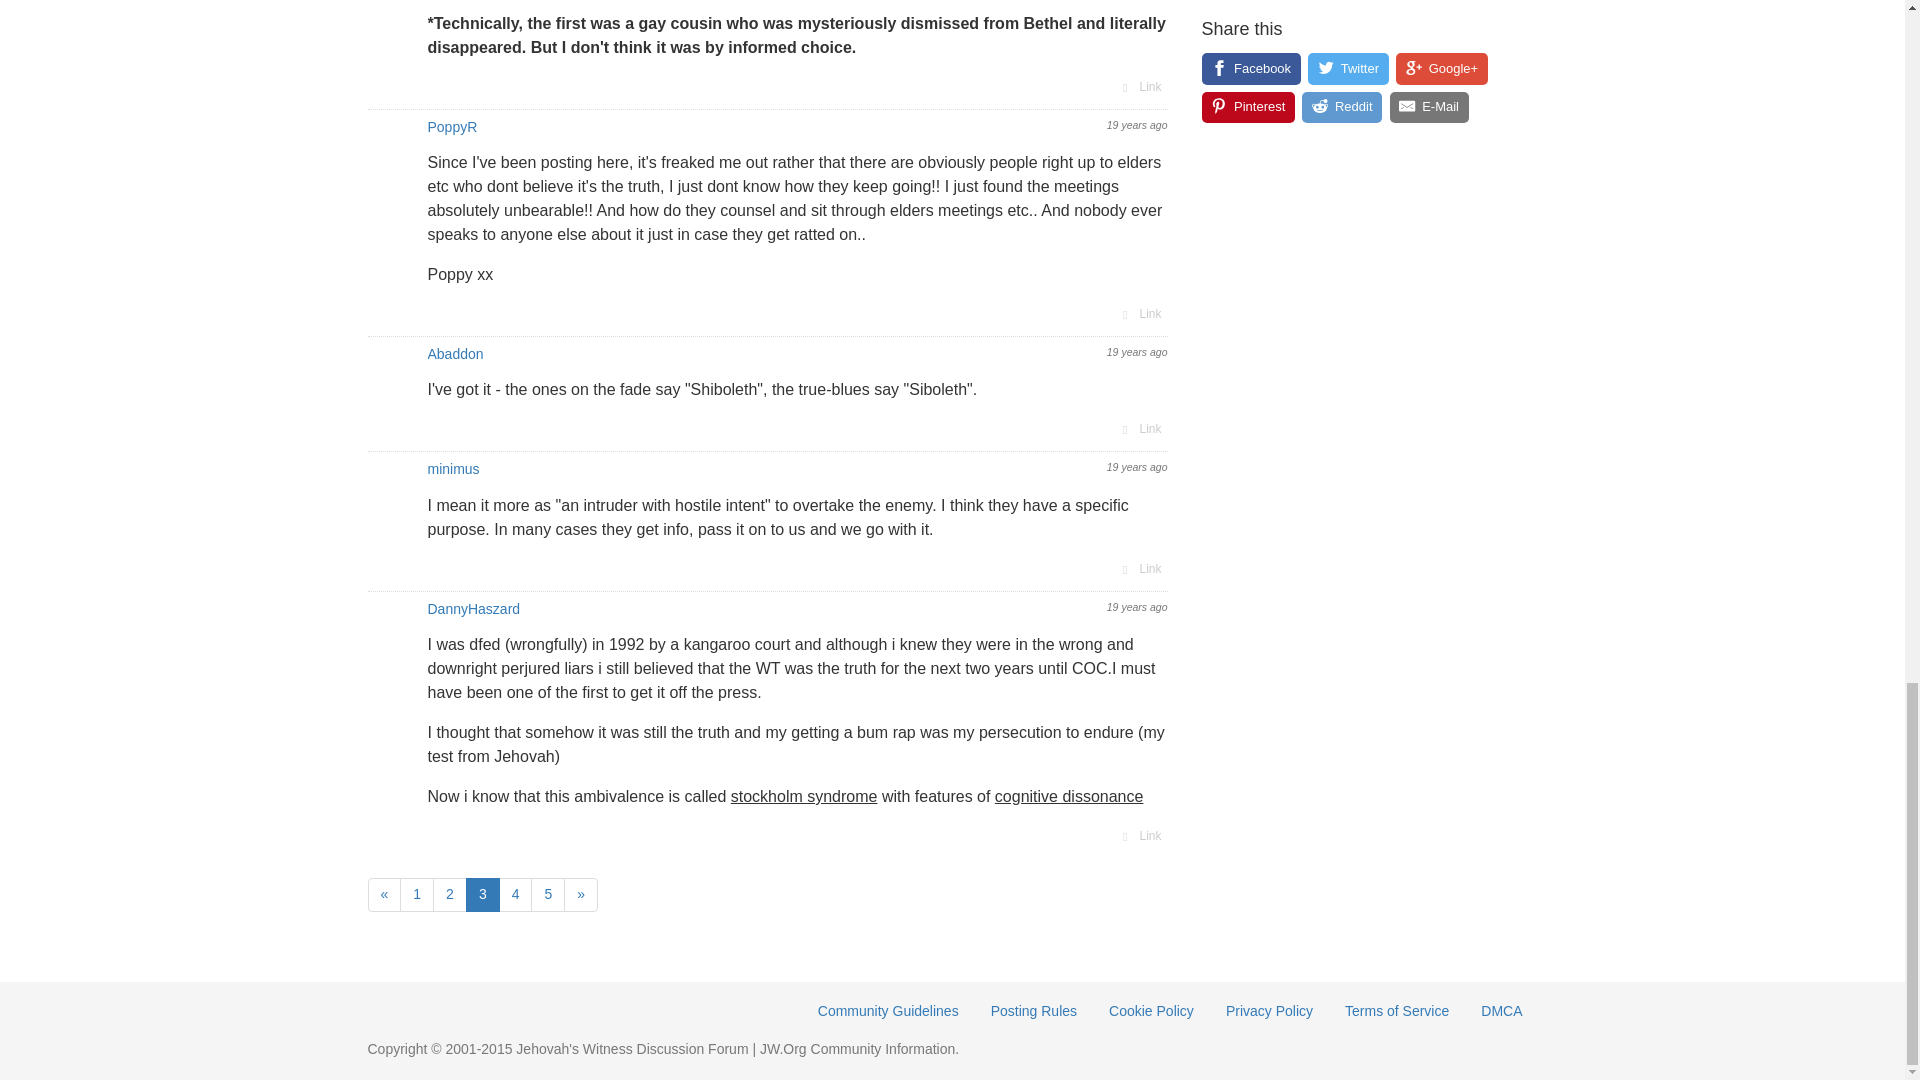 The image size is (1920, 1080). What do you see at coordinates (456, 353) in the screenshot?
I see `Abaddon` at bounding box center [456, 353].